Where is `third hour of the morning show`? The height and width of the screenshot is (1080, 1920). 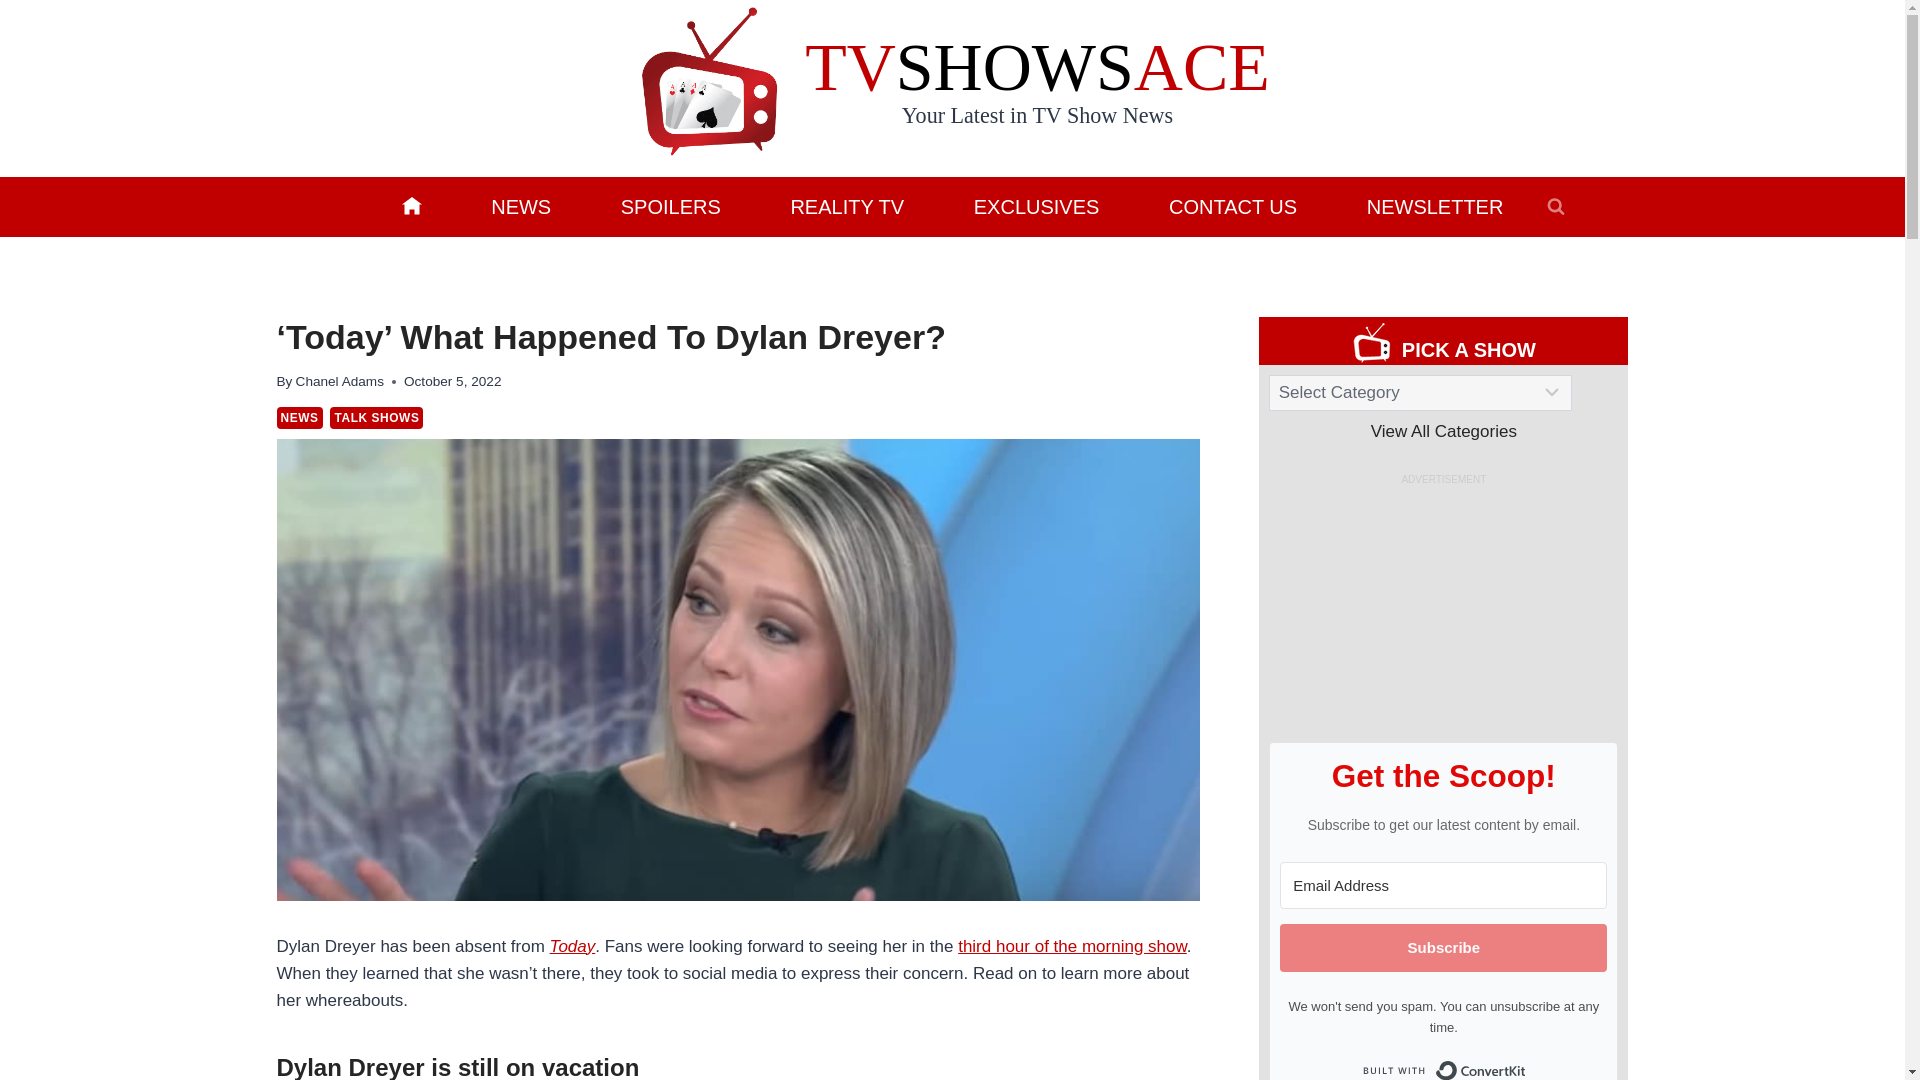
third hour of the morning show is located at coordinates (1072, 946).